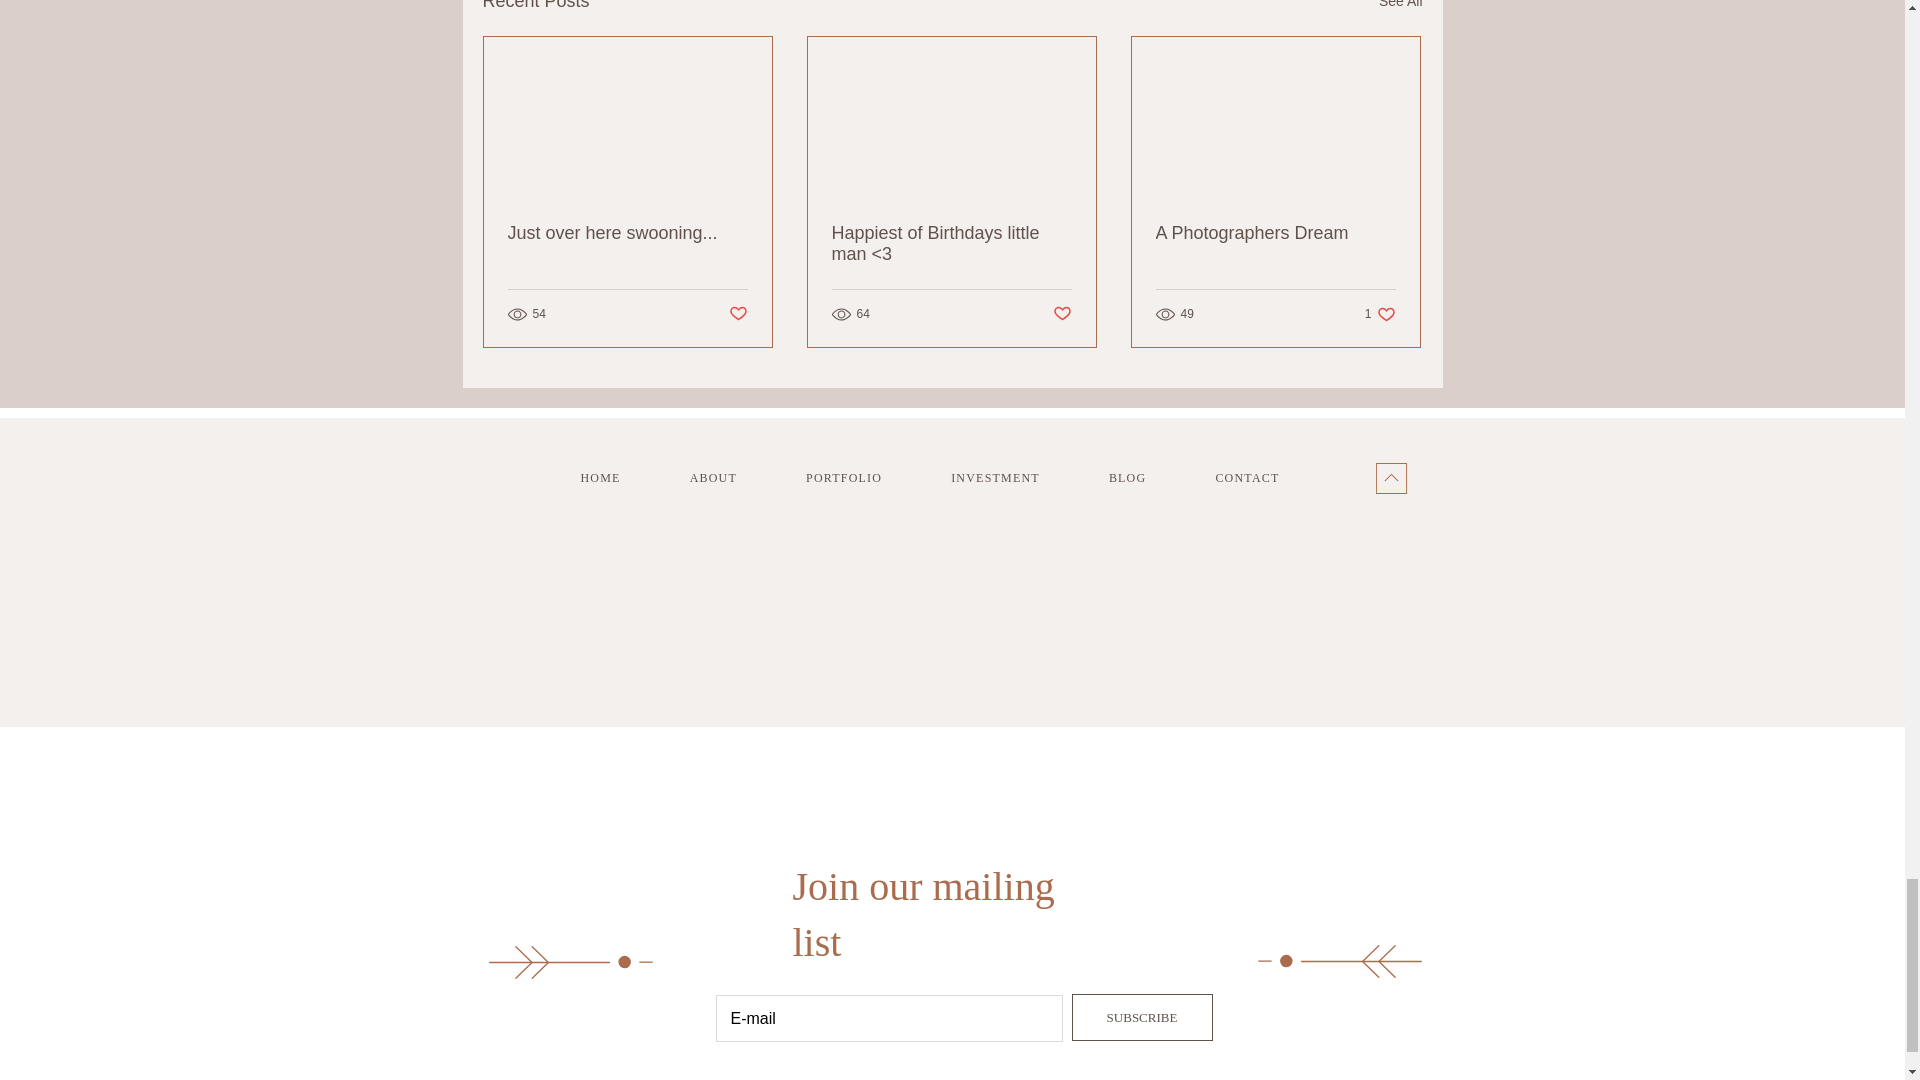 The width and height of the screenshot is (1920, 1080). I want to click on PORTFOLIO, so click(733, 477).